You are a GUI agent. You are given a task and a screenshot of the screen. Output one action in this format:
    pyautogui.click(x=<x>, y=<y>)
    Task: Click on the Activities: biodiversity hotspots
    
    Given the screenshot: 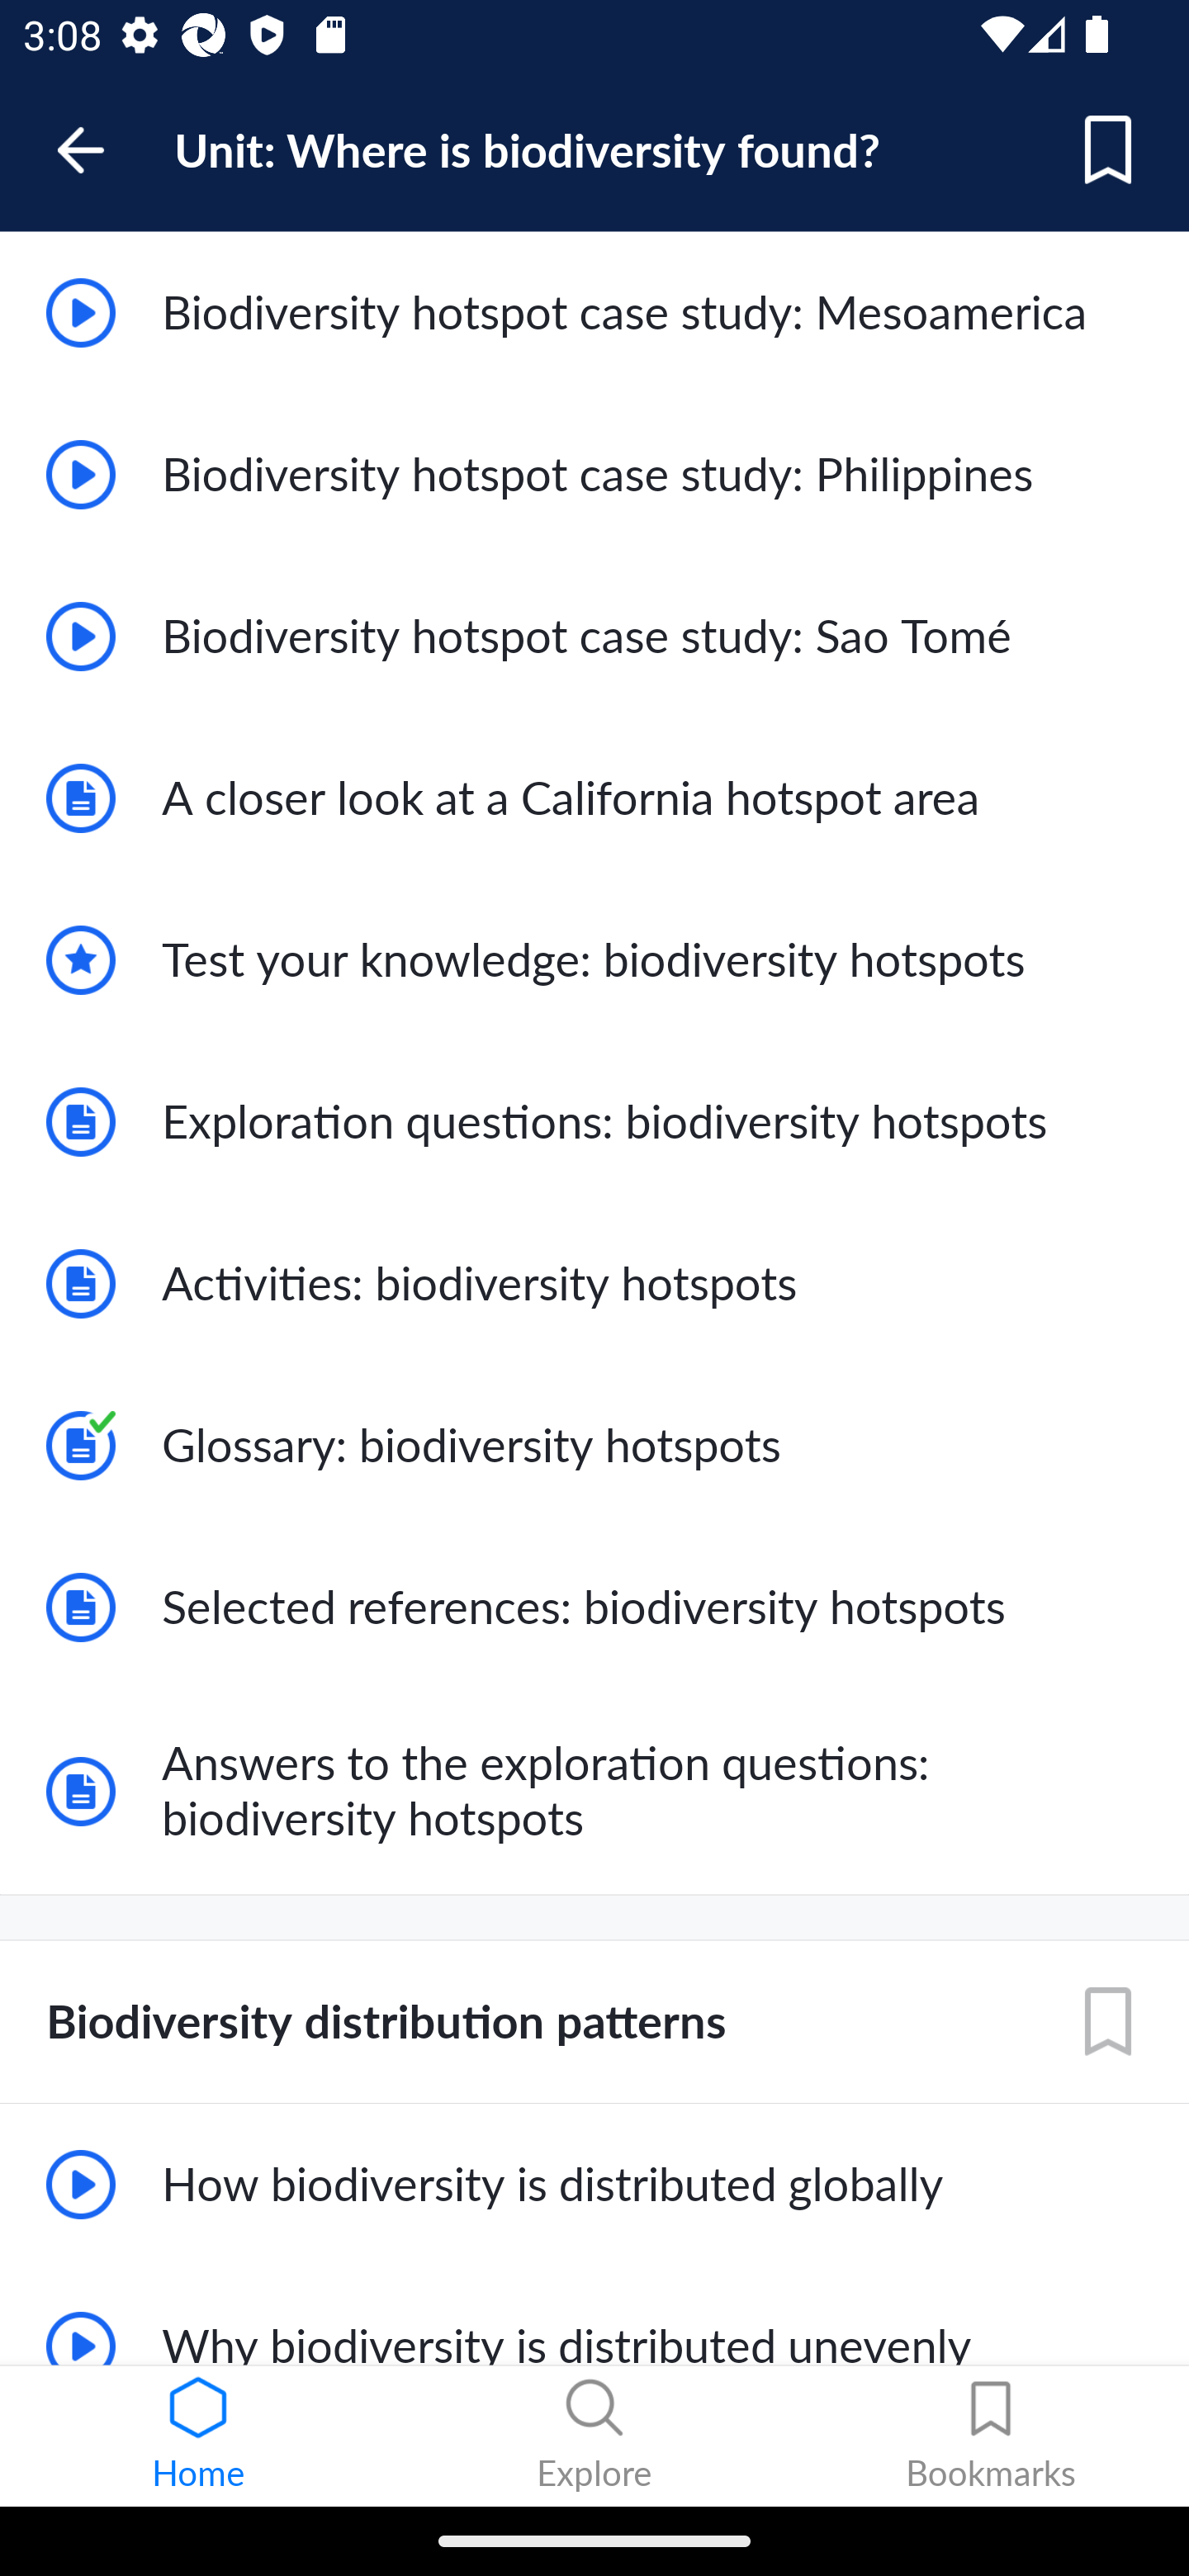 What is the action you would take?
    pyautogui.click(x=594, y=1284)
    